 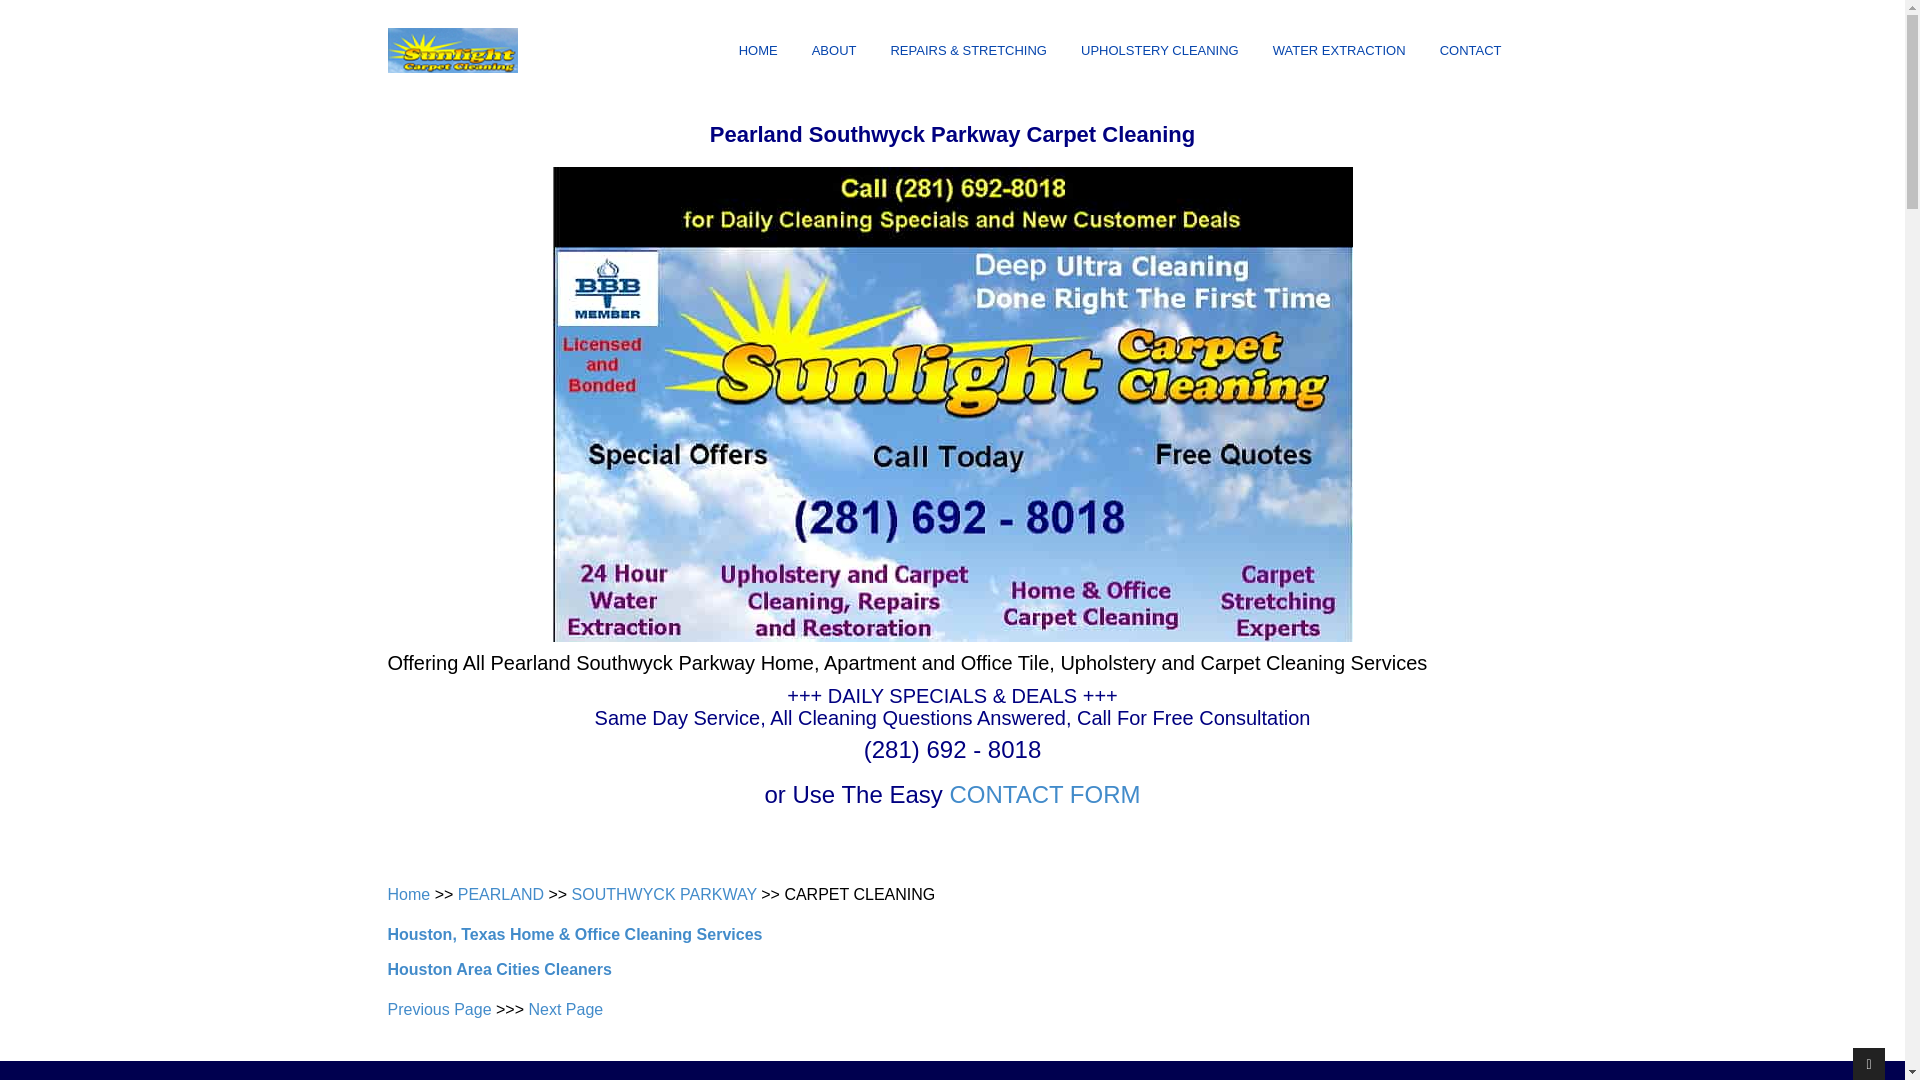 What do you see at coordinates (408, 894) in the screenshot?
I see `Home` at bounding box center [408, 894].